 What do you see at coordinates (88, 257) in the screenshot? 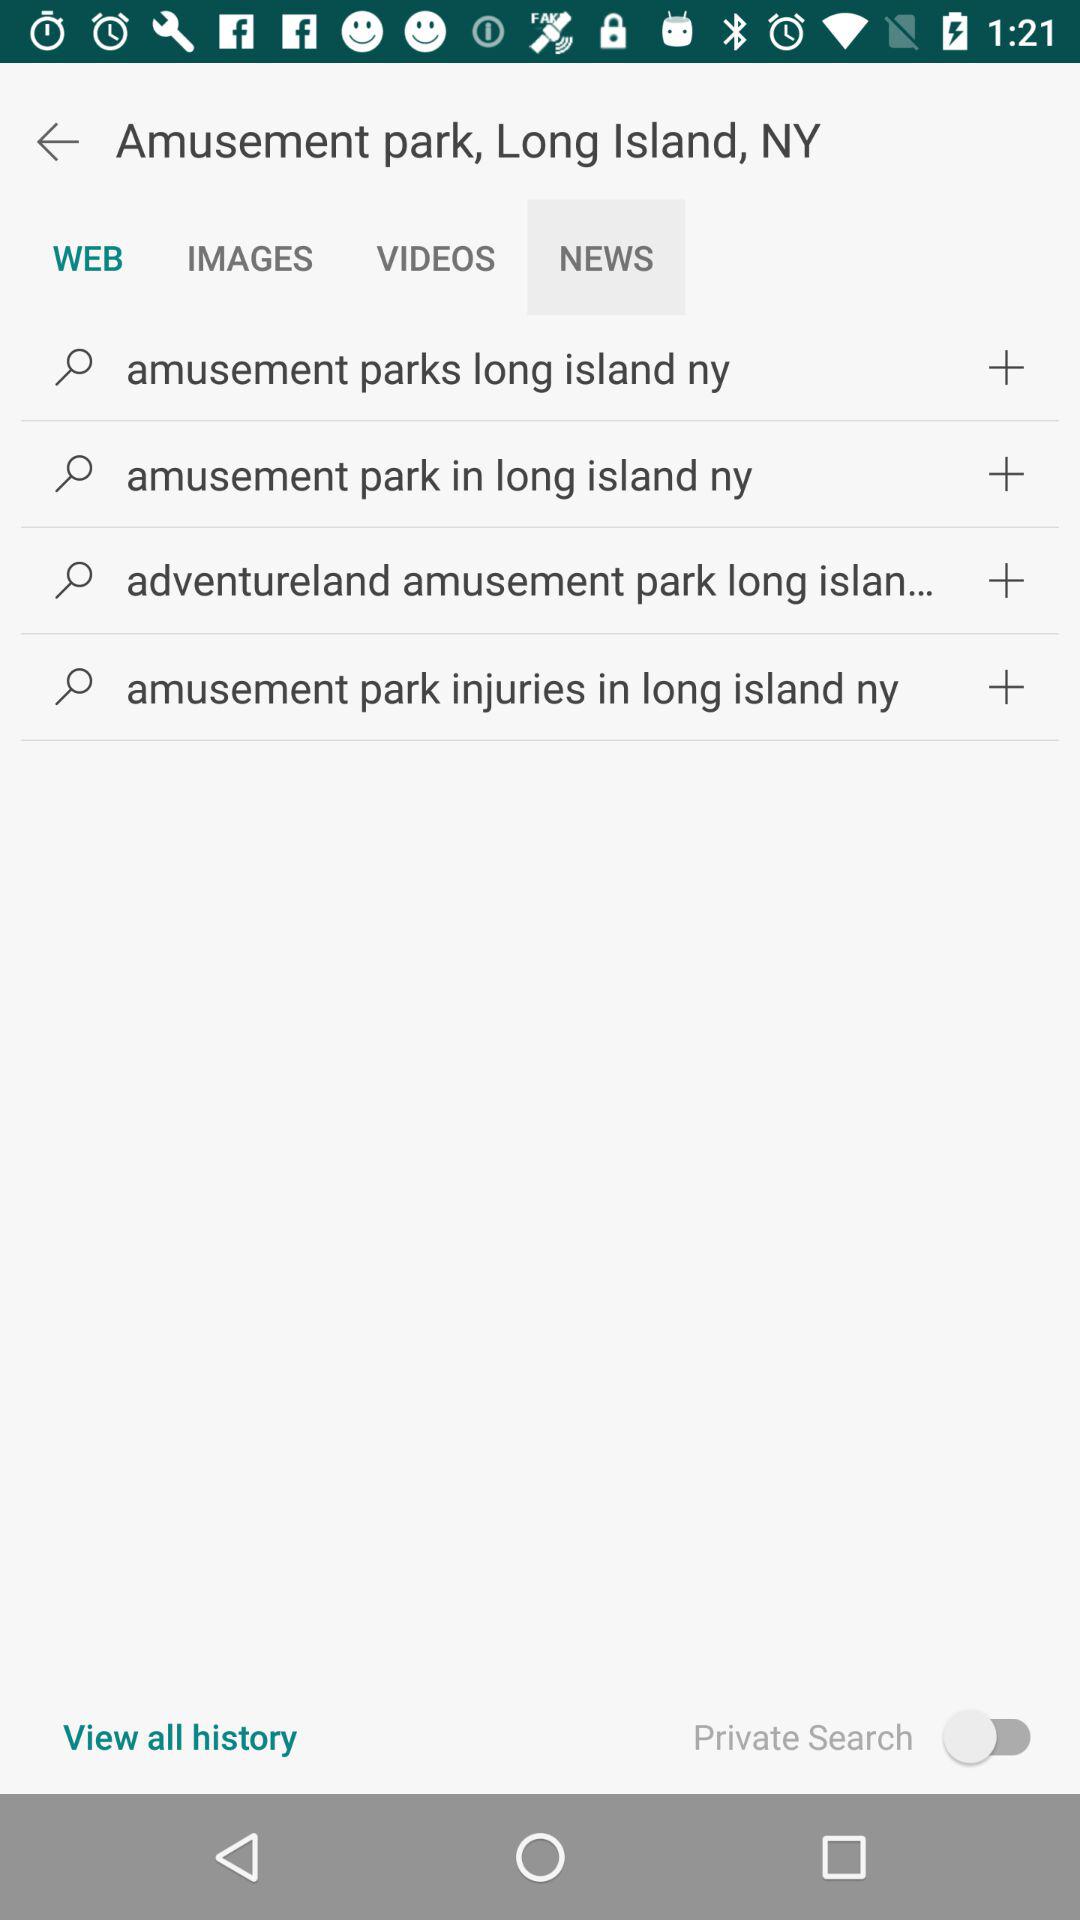
I see `choose web icon` at bounding box center [88, 257].